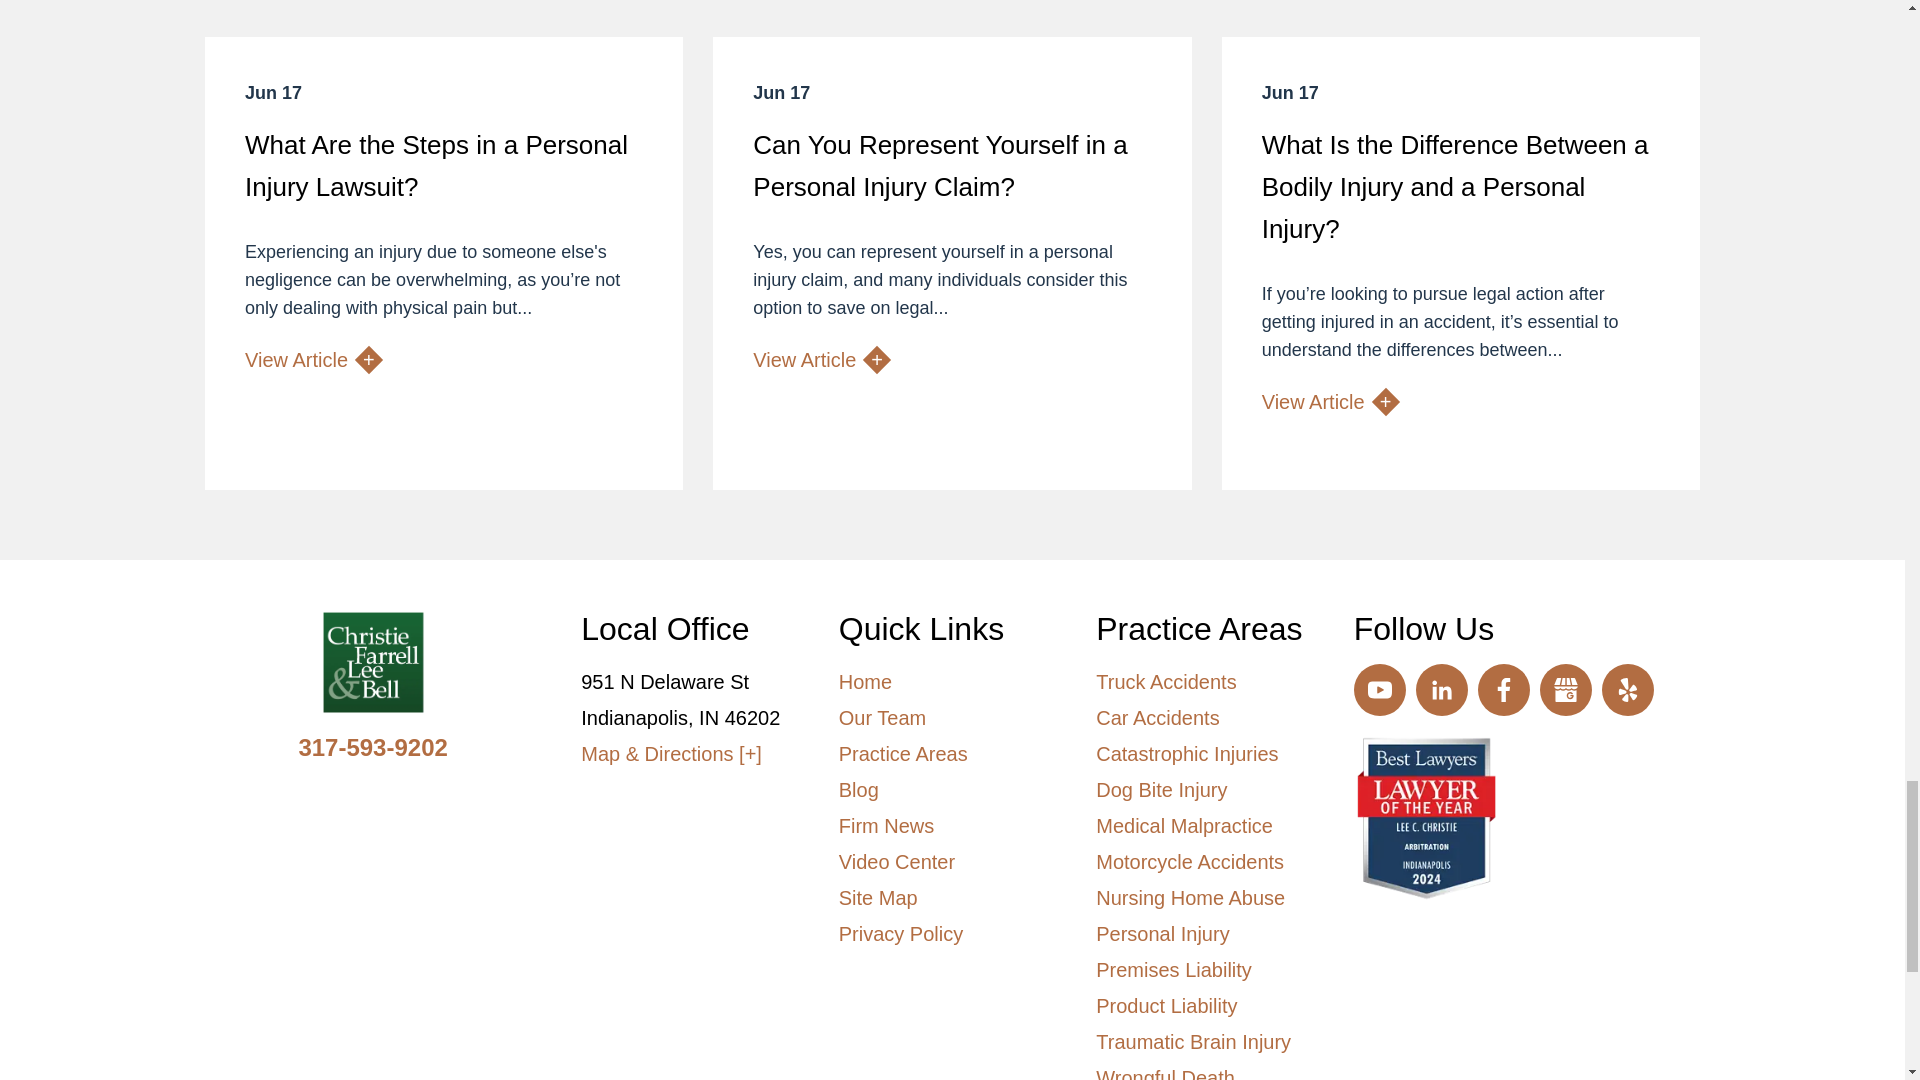  I want to click on Can You Represent Yourself in a Personal Injury Claim?, so click(951, 263).